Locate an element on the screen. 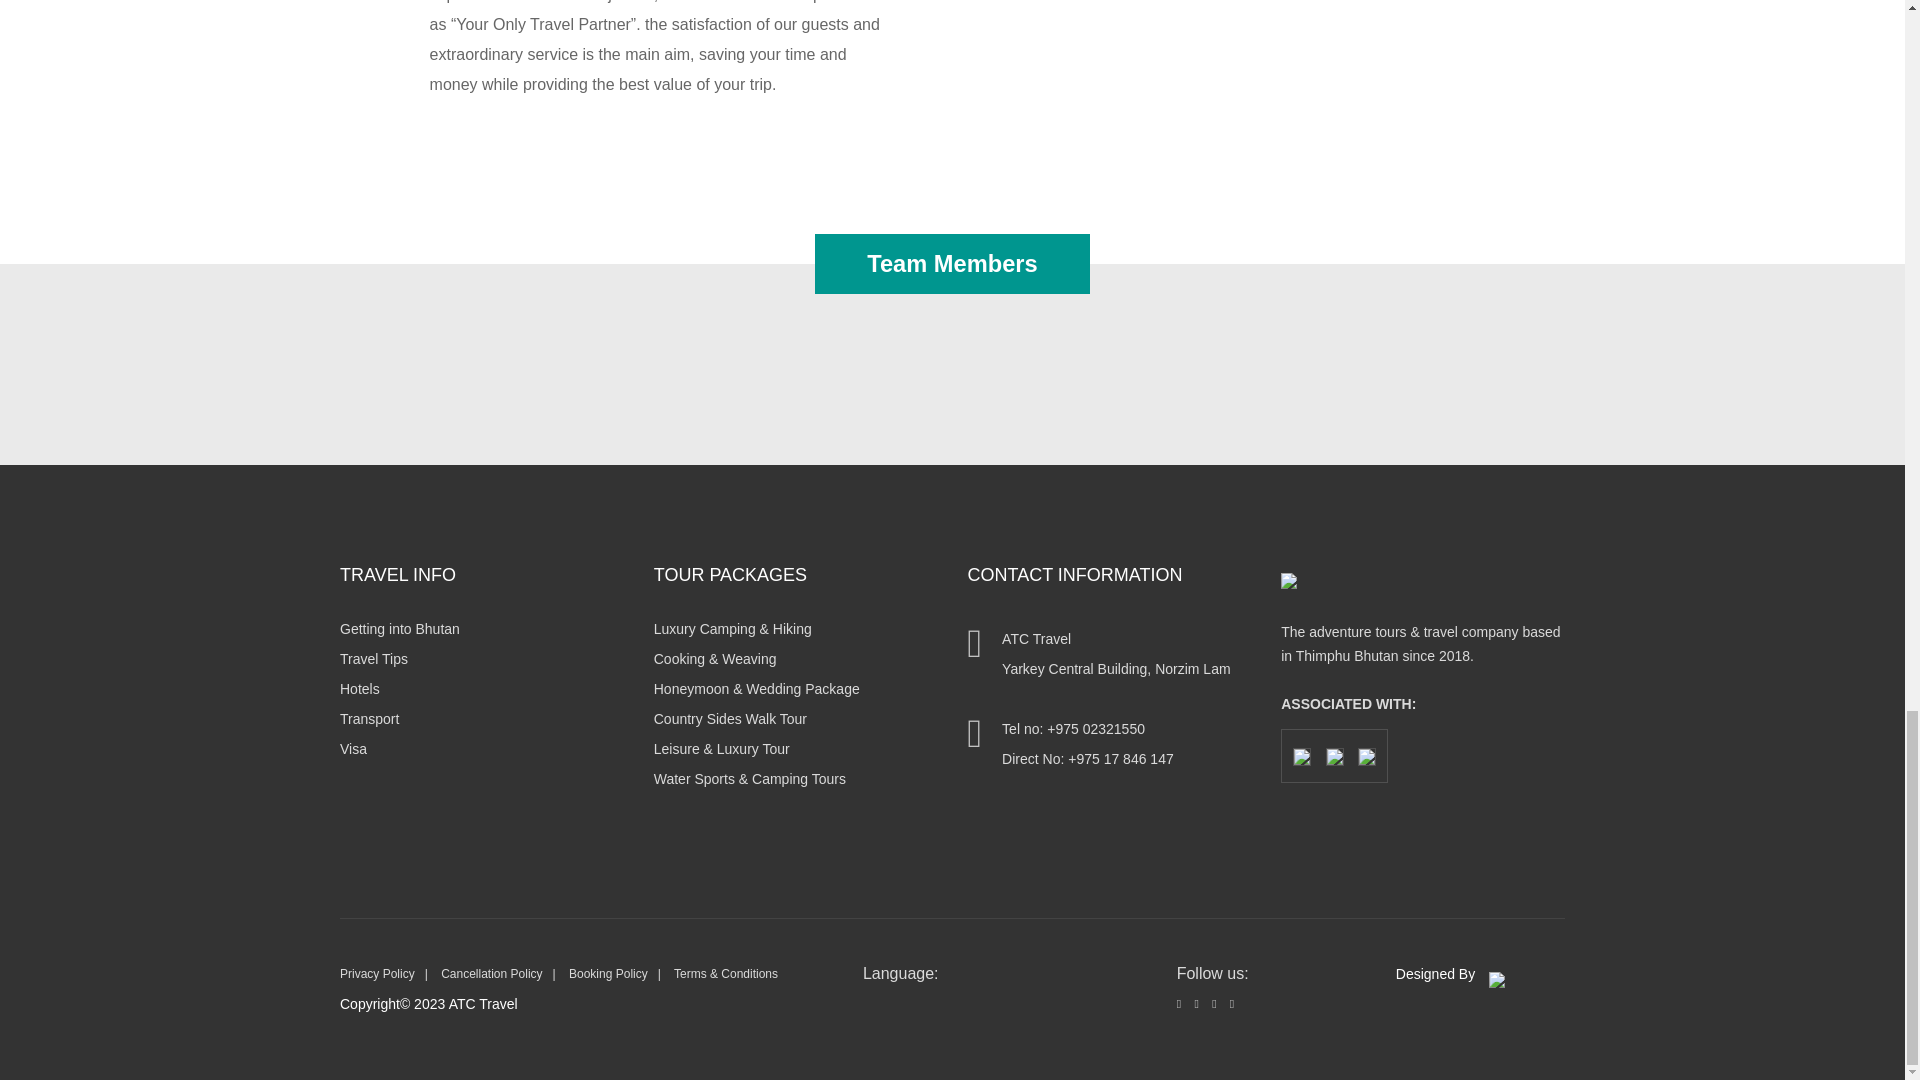  Country Sides Walk Tour is located at coordinates (730, 728).